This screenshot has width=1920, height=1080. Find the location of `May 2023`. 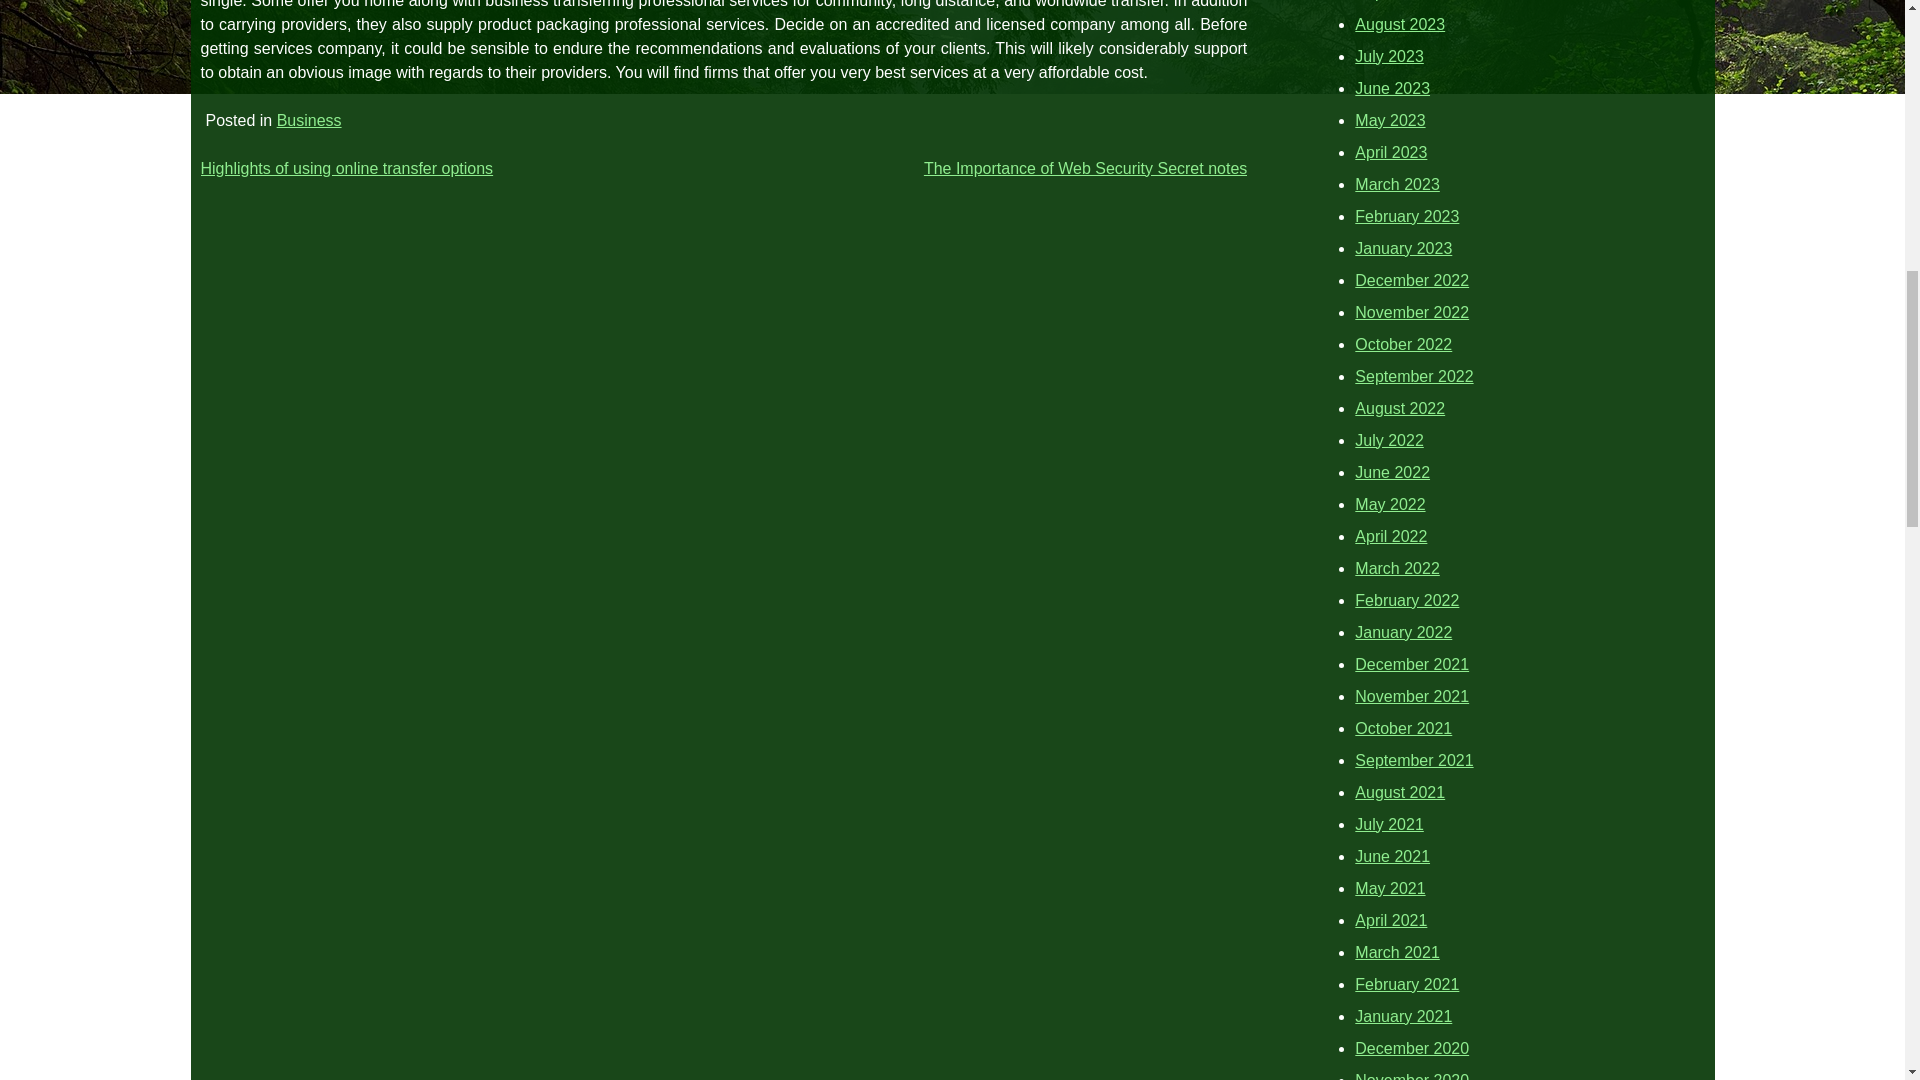

May 2023 is located at coordinates (1390, 120).